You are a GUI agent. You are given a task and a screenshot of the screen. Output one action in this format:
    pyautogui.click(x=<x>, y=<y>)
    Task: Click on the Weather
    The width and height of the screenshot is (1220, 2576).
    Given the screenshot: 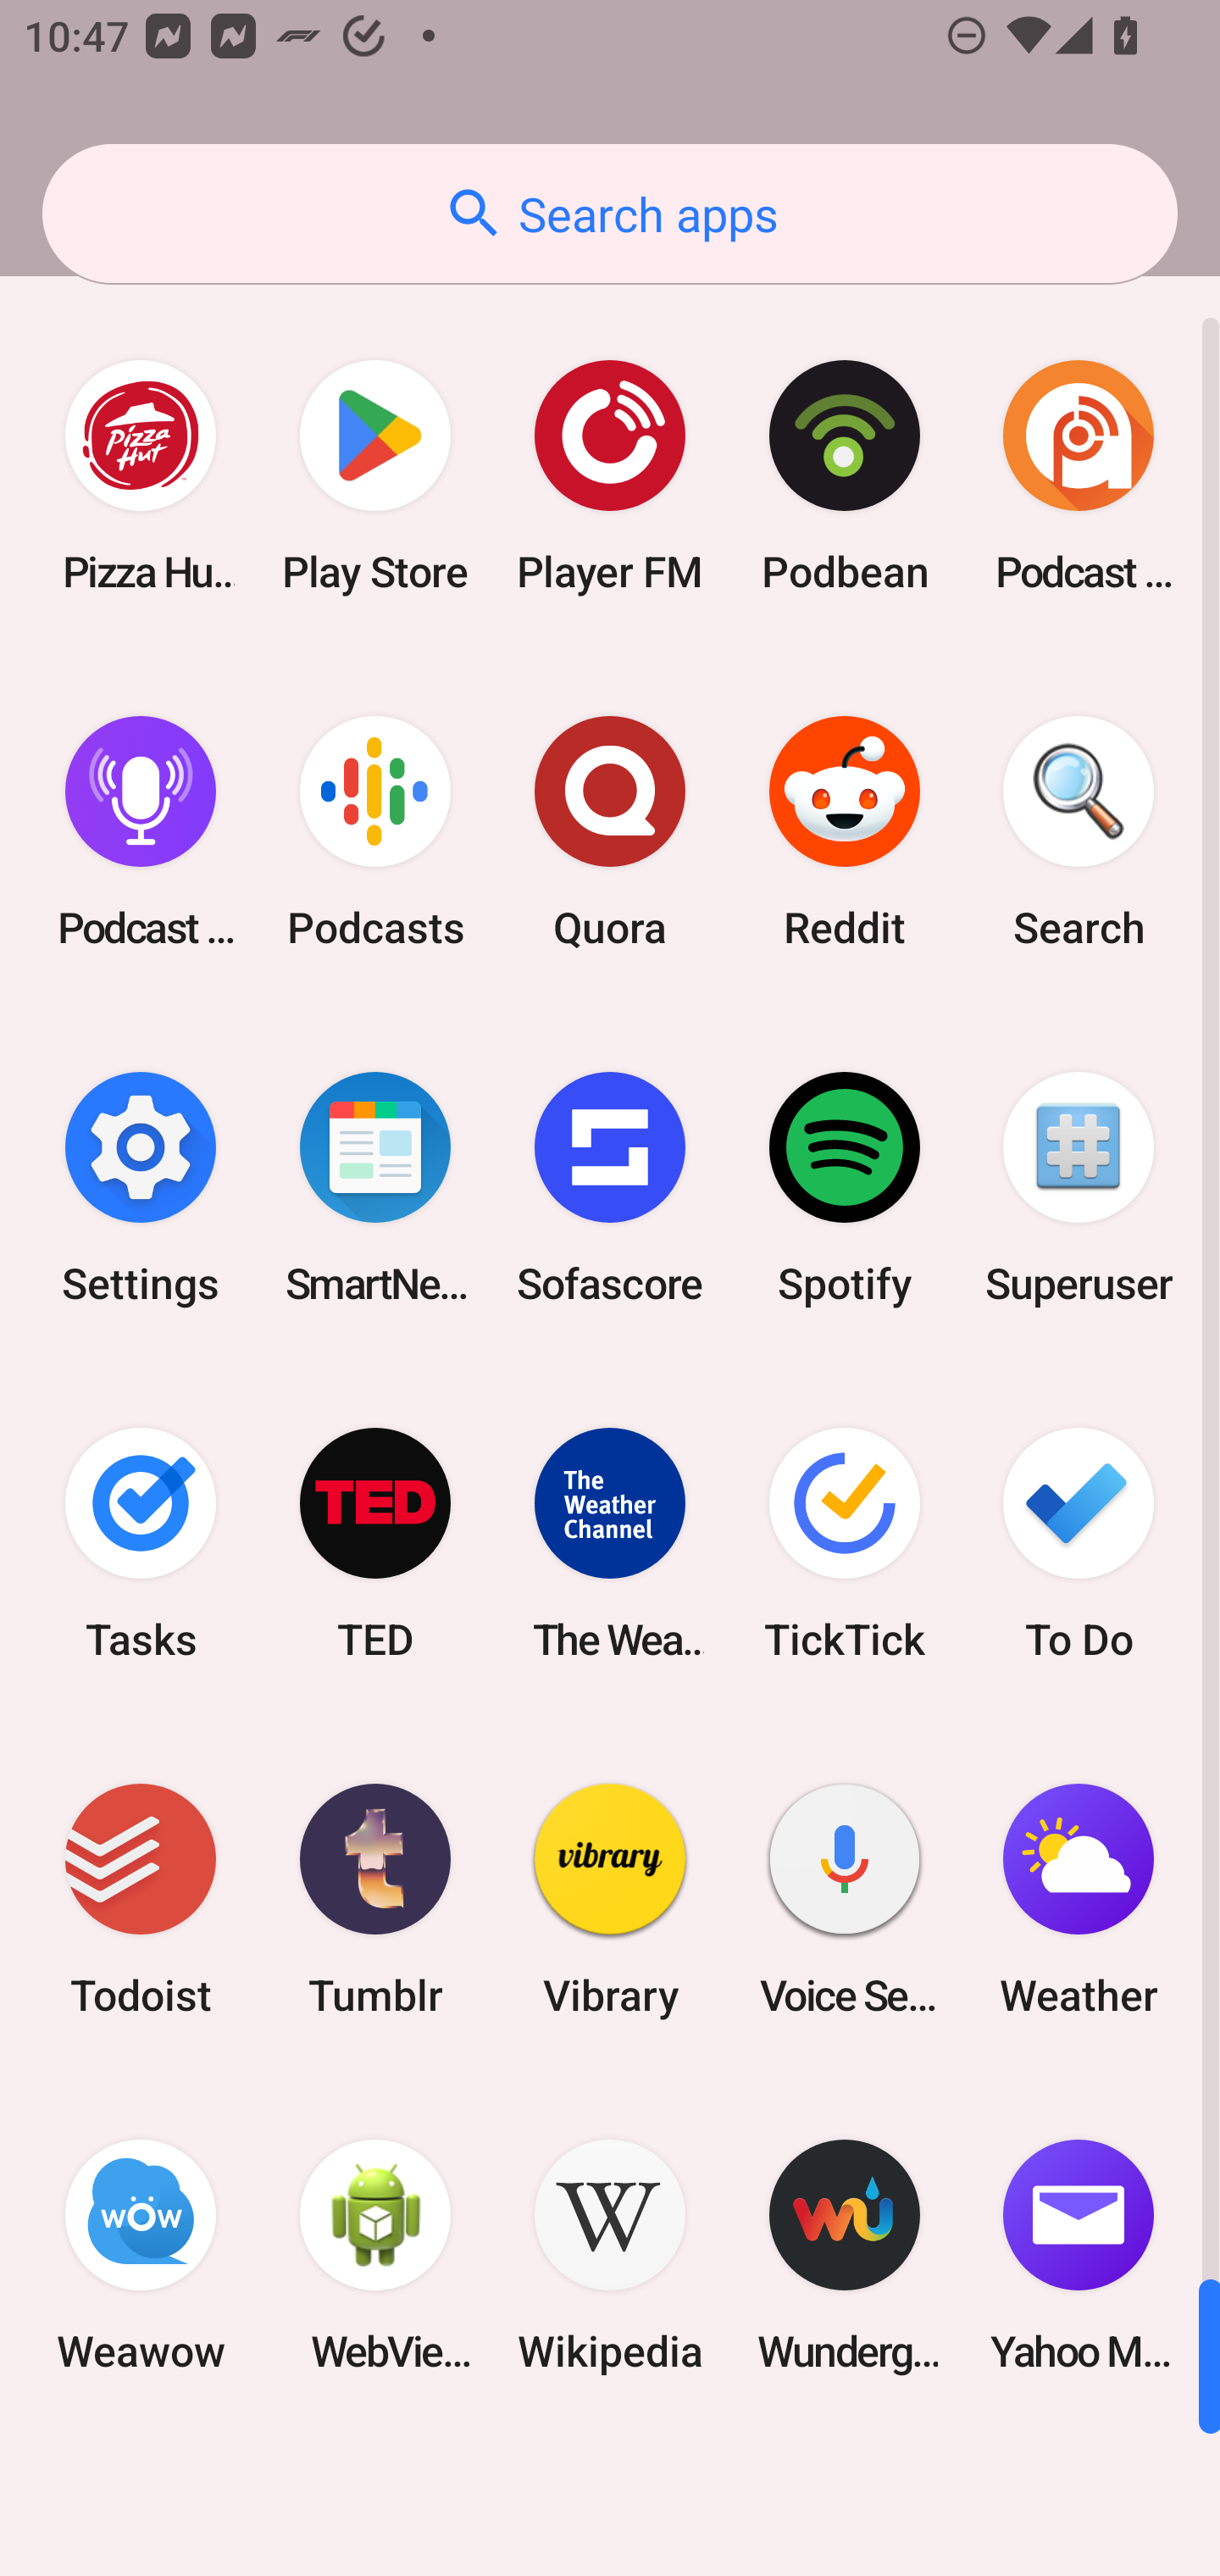 What is the action you would take?
    pyautogui.click(x=1079, y=1900)
    